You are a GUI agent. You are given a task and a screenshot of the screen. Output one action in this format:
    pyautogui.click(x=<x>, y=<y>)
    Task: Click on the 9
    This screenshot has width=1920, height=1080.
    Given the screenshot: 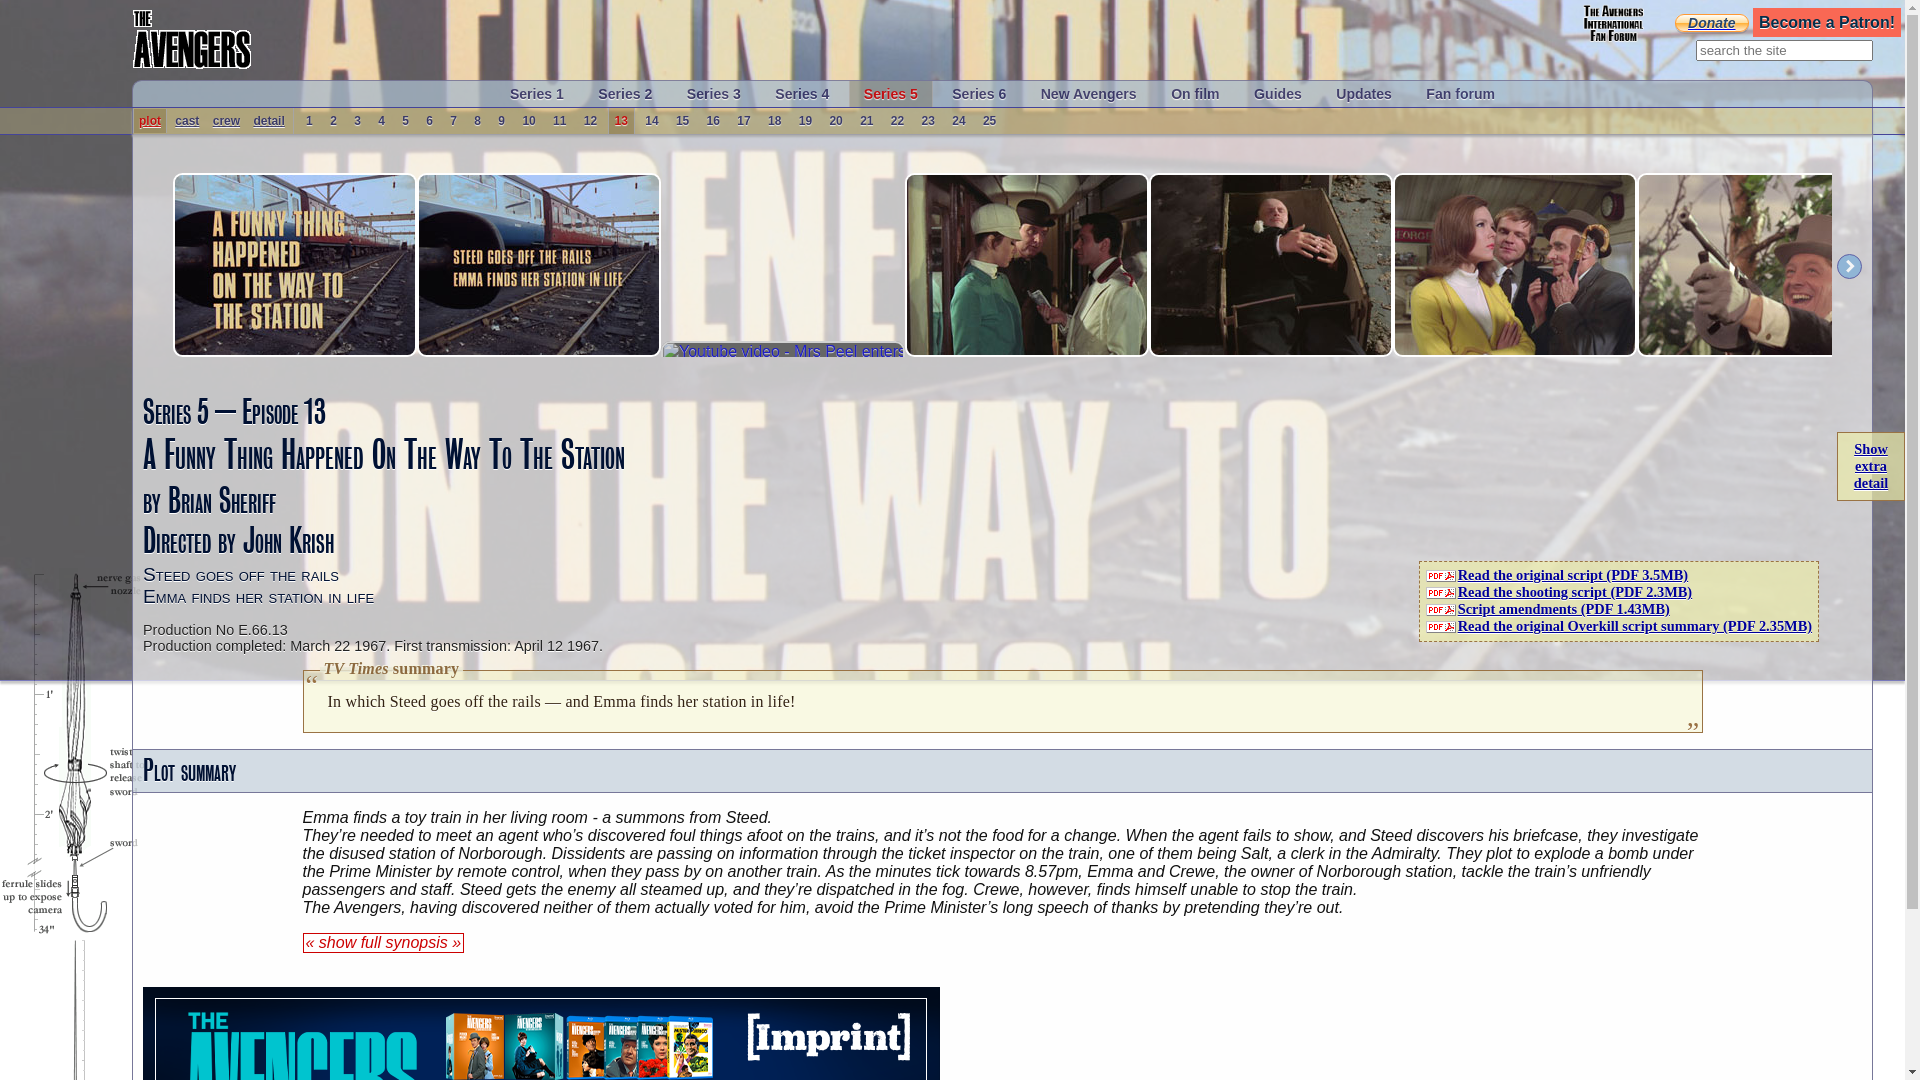 What is the action you would take?
    pyautogui.click(x=502, y=121)
    